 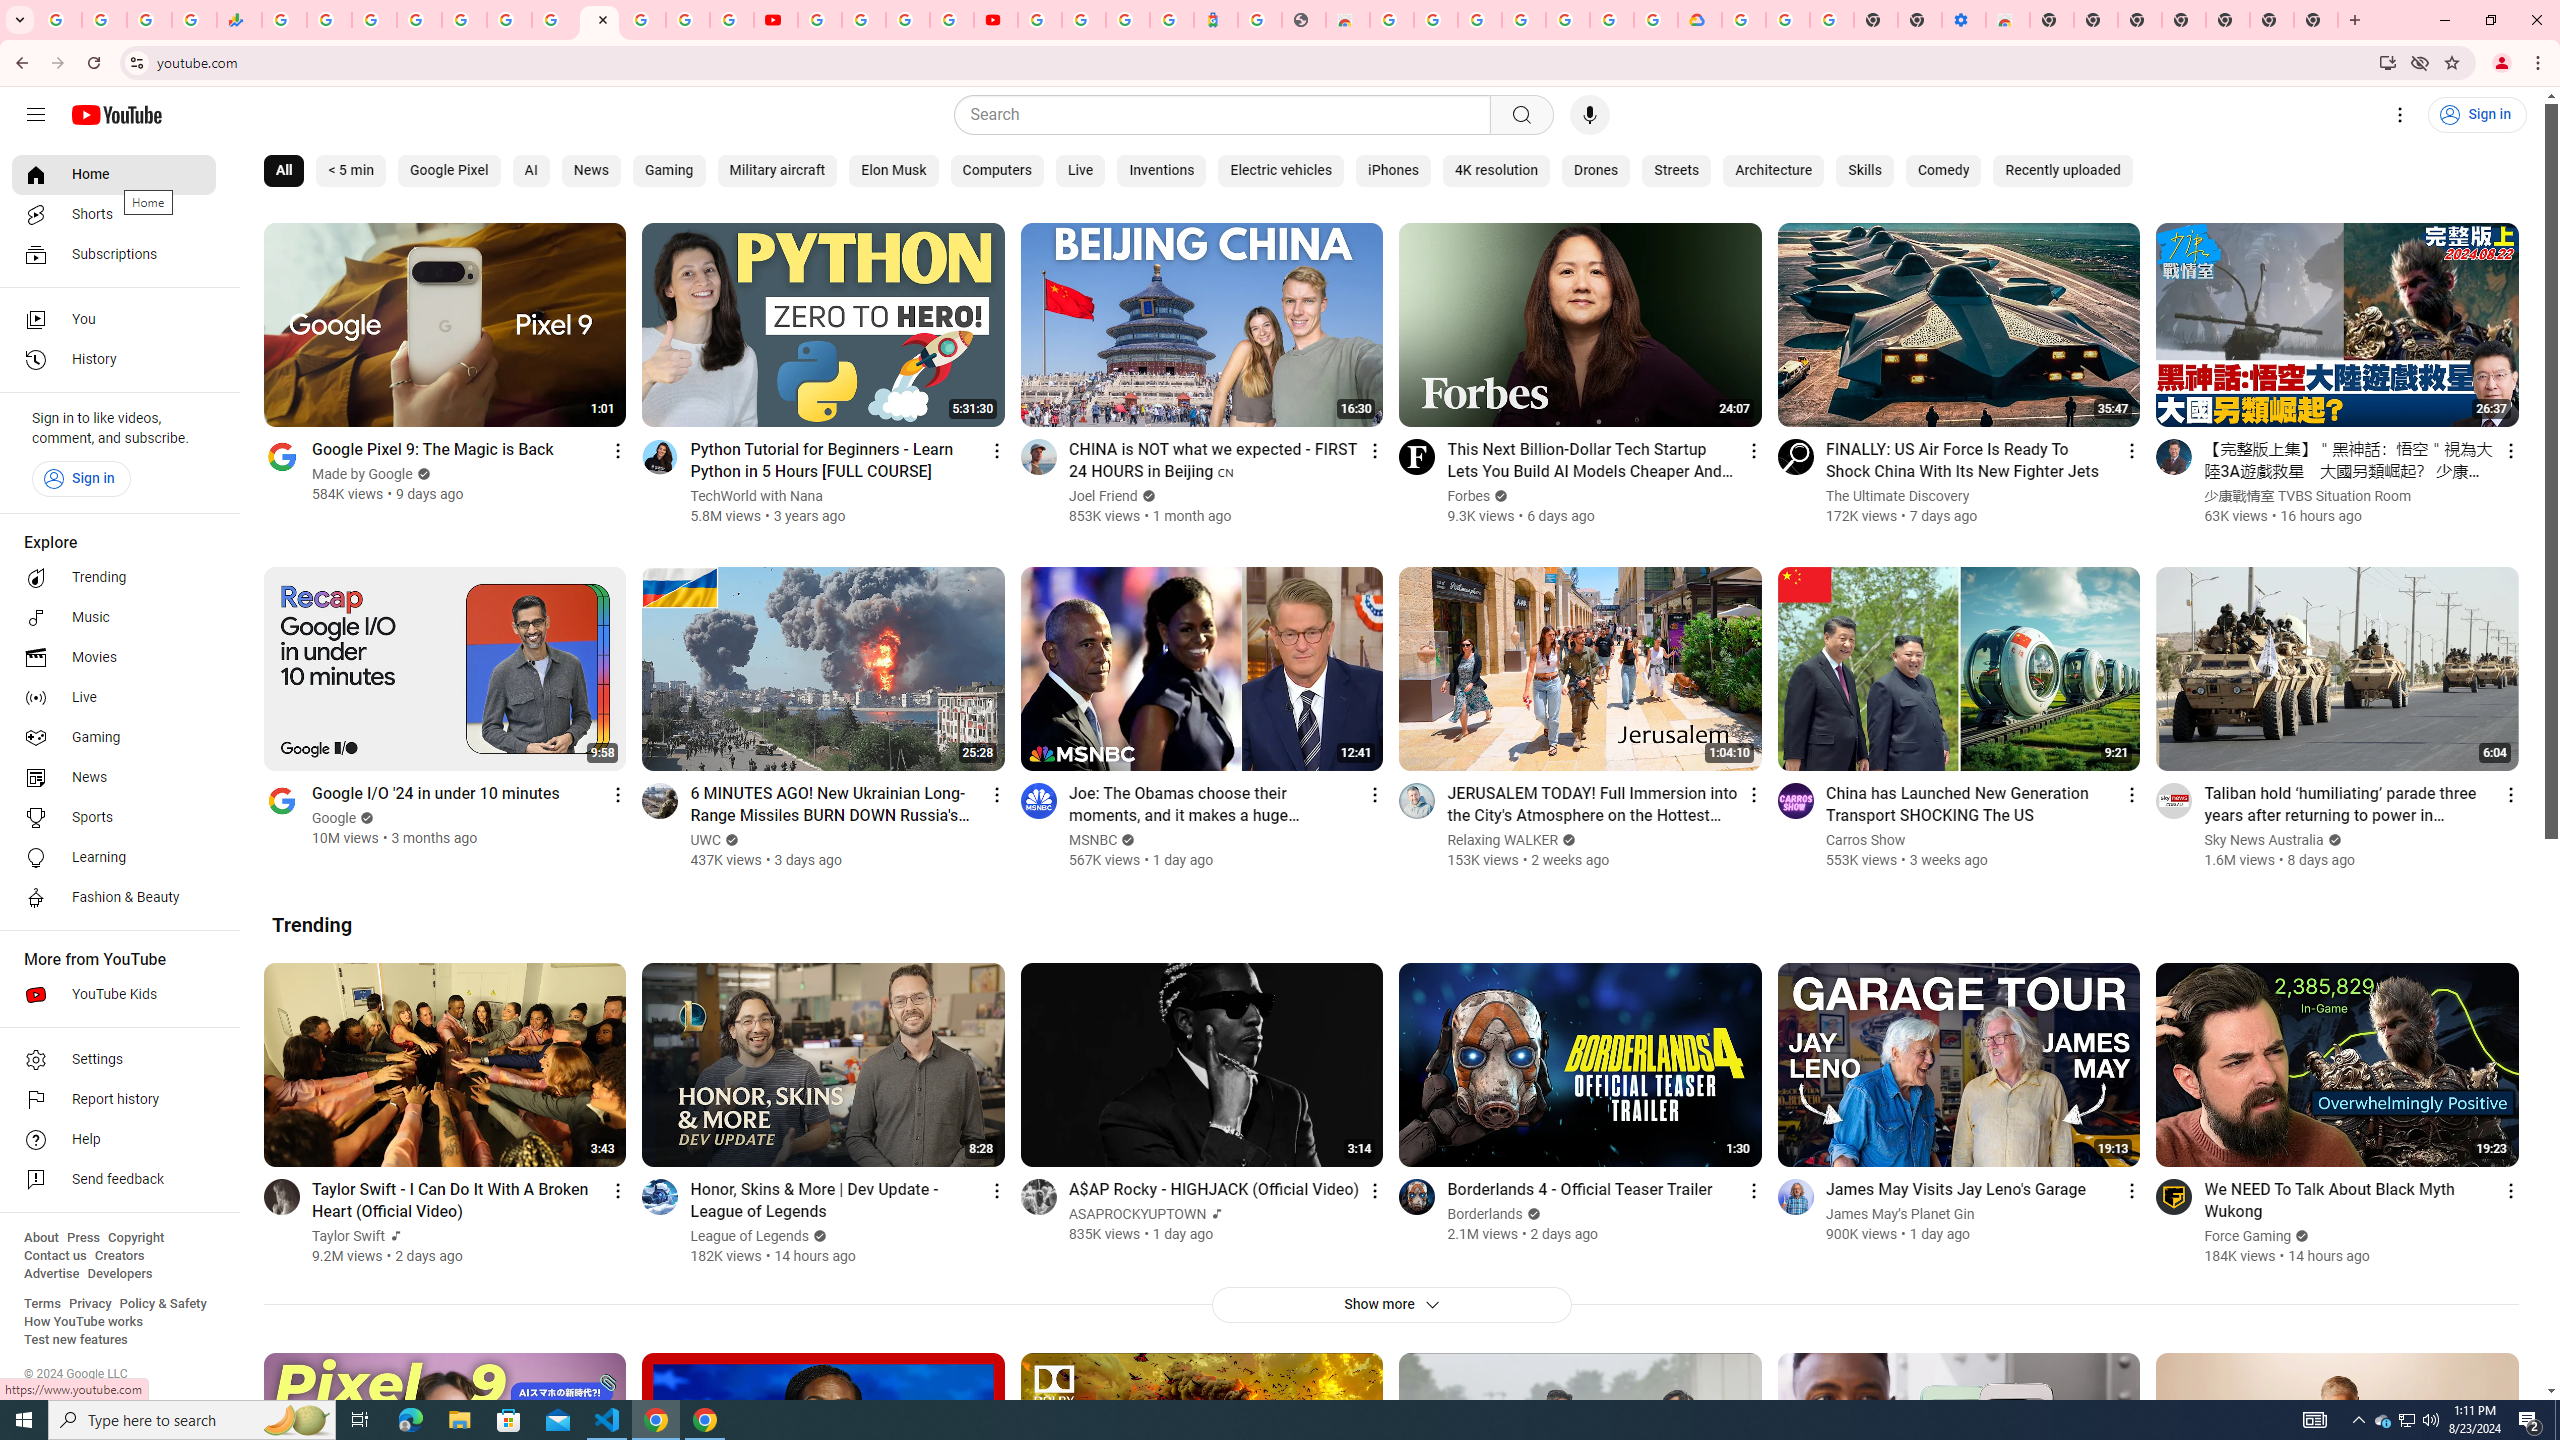 What do you see at coordinates (2006, 20) in the screenshot?
I see `Chrome Web Store - Accessibility extensions` at bounding box center [2006, 20].